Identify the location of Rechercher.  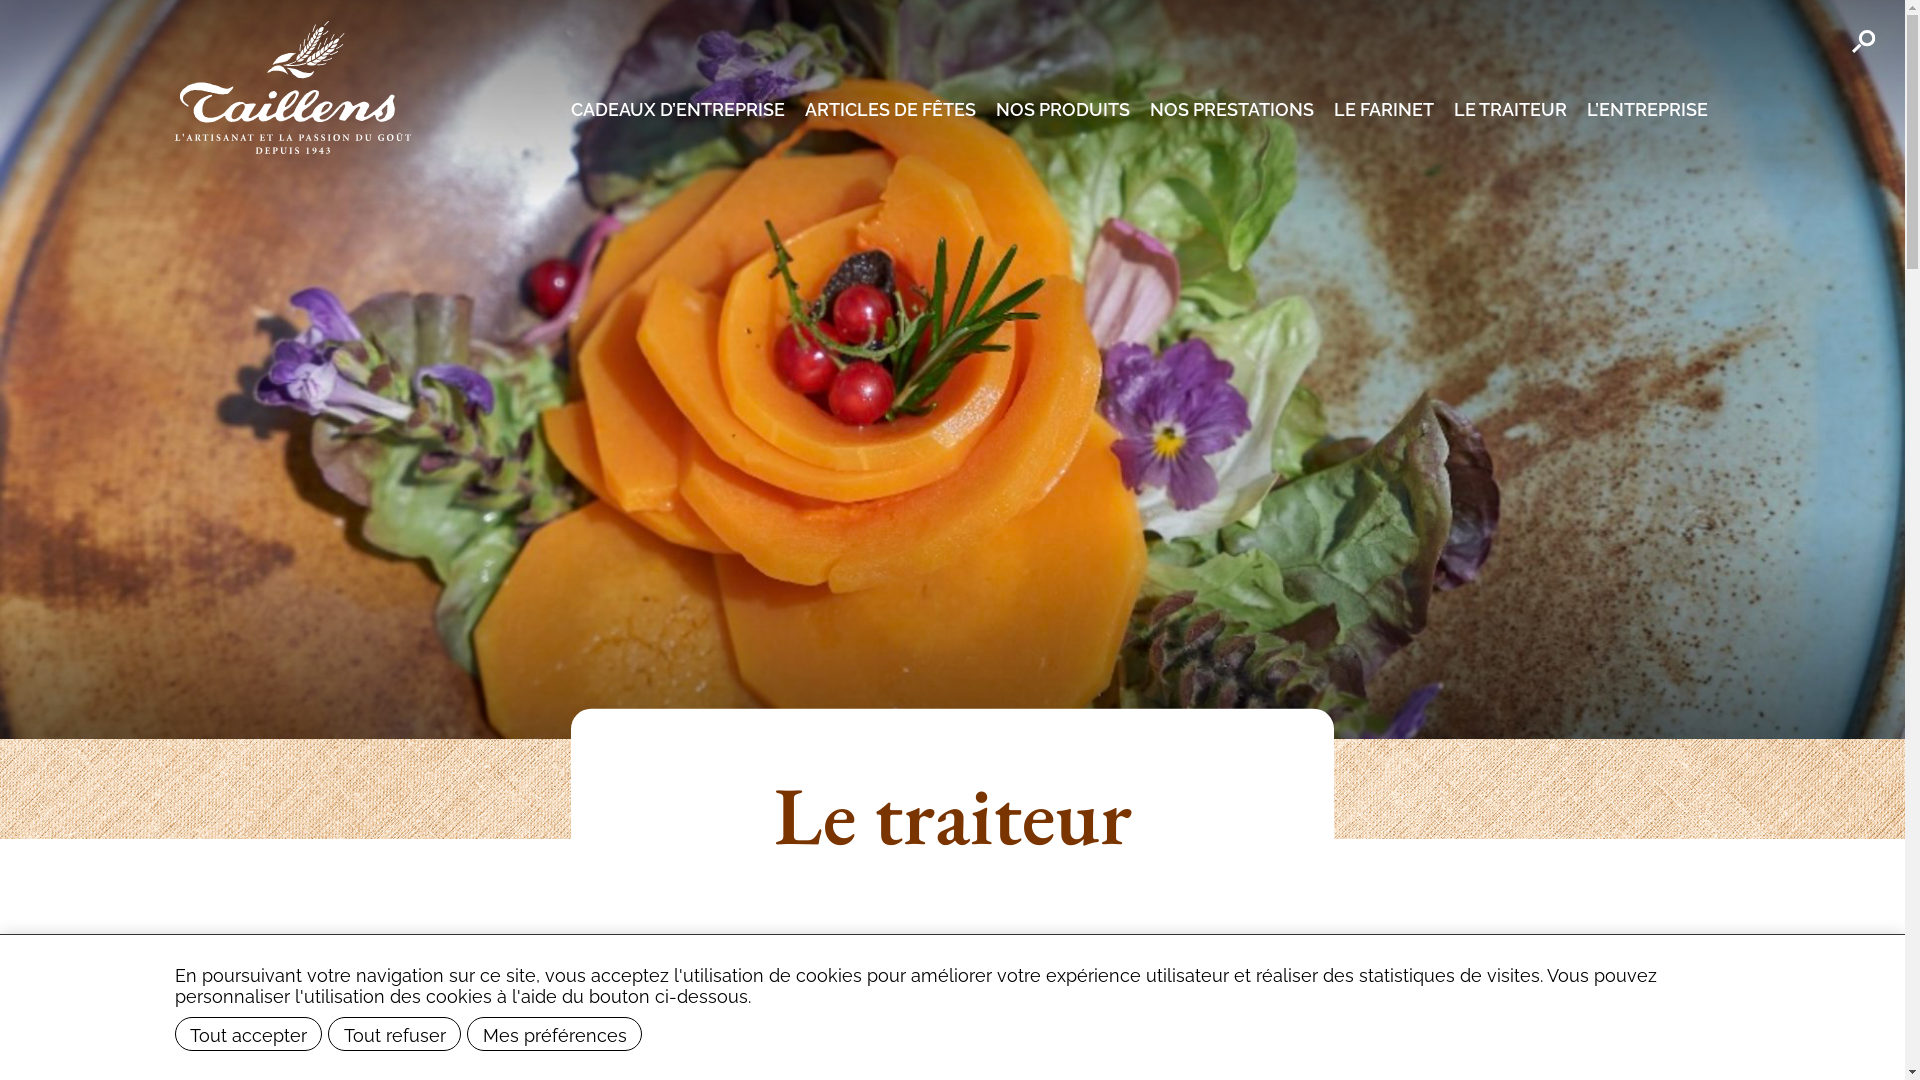
(1864, 42).